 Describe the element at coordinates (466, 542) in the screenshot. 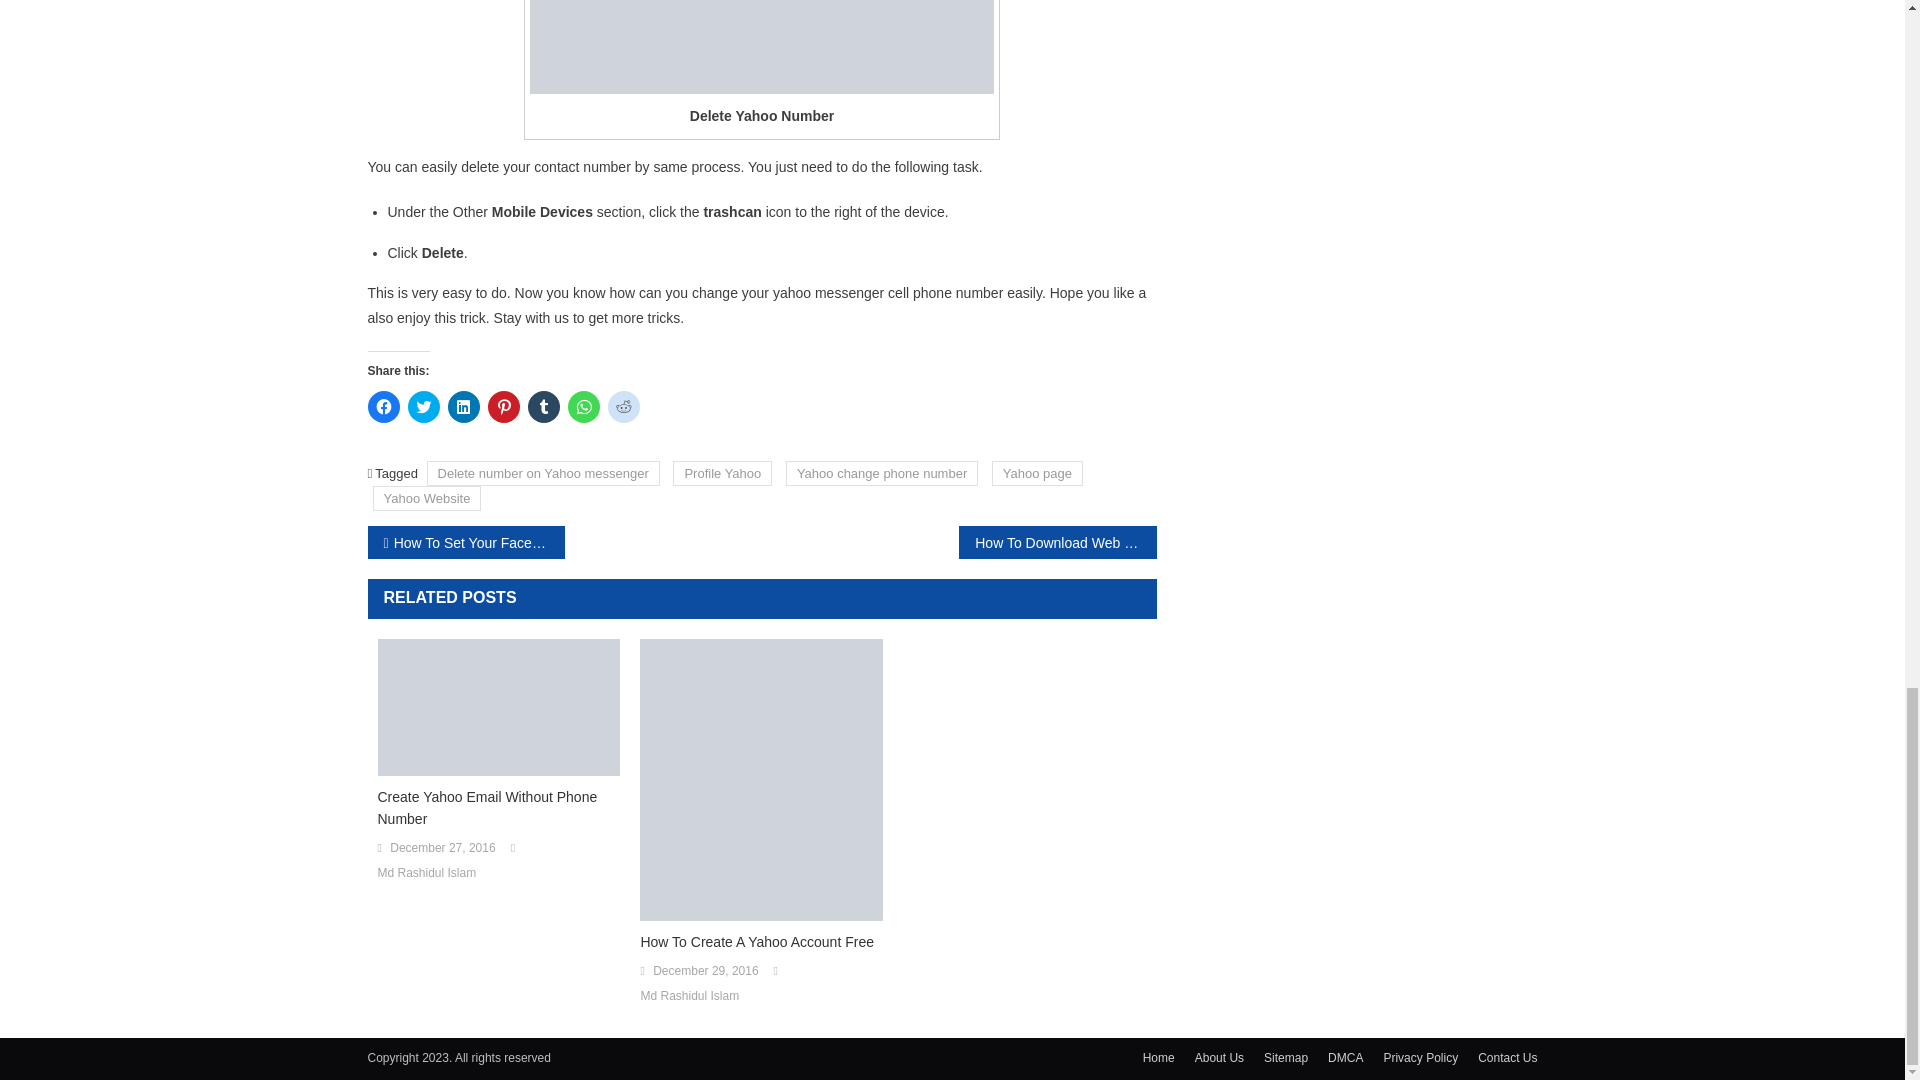

I see `How To Set Your Facebook Account Memorializing After Death` at that location.